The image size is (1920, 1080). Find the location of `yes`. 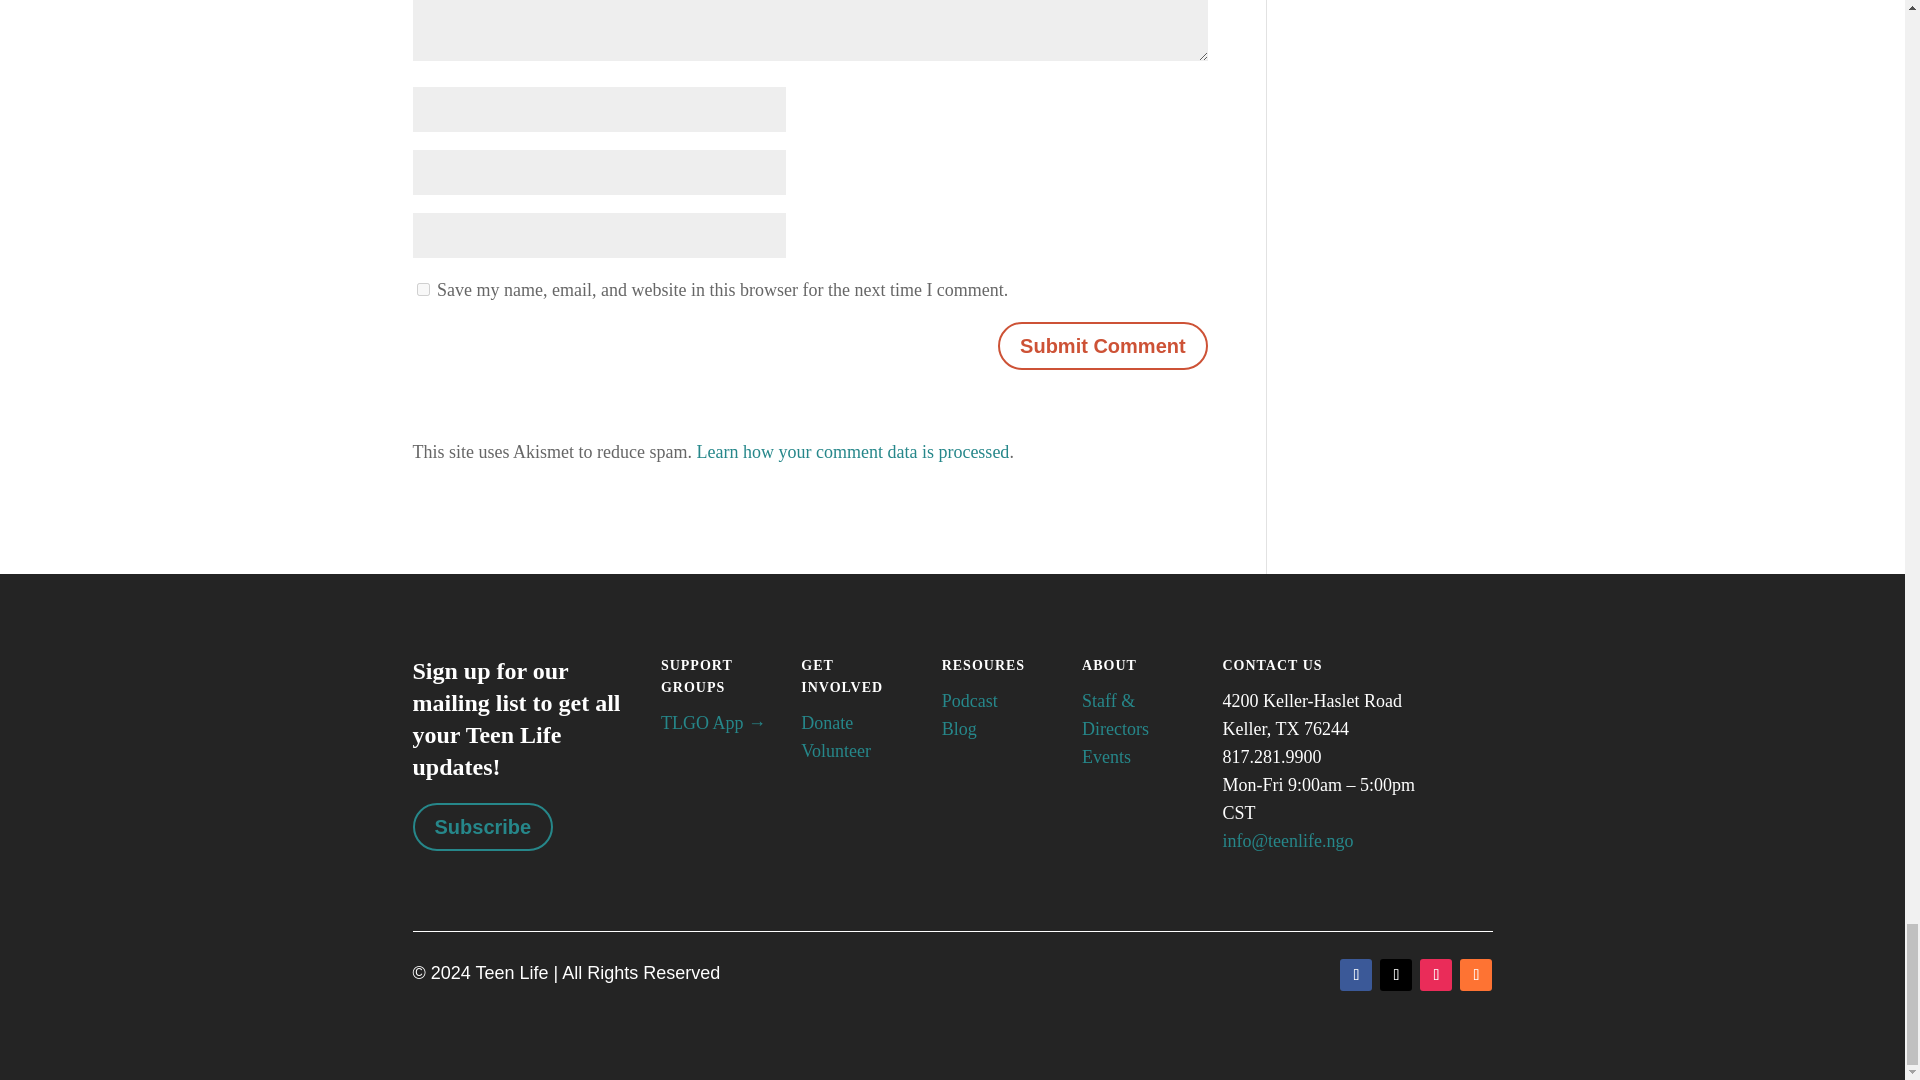

yes is located at coordinates (422, 288).